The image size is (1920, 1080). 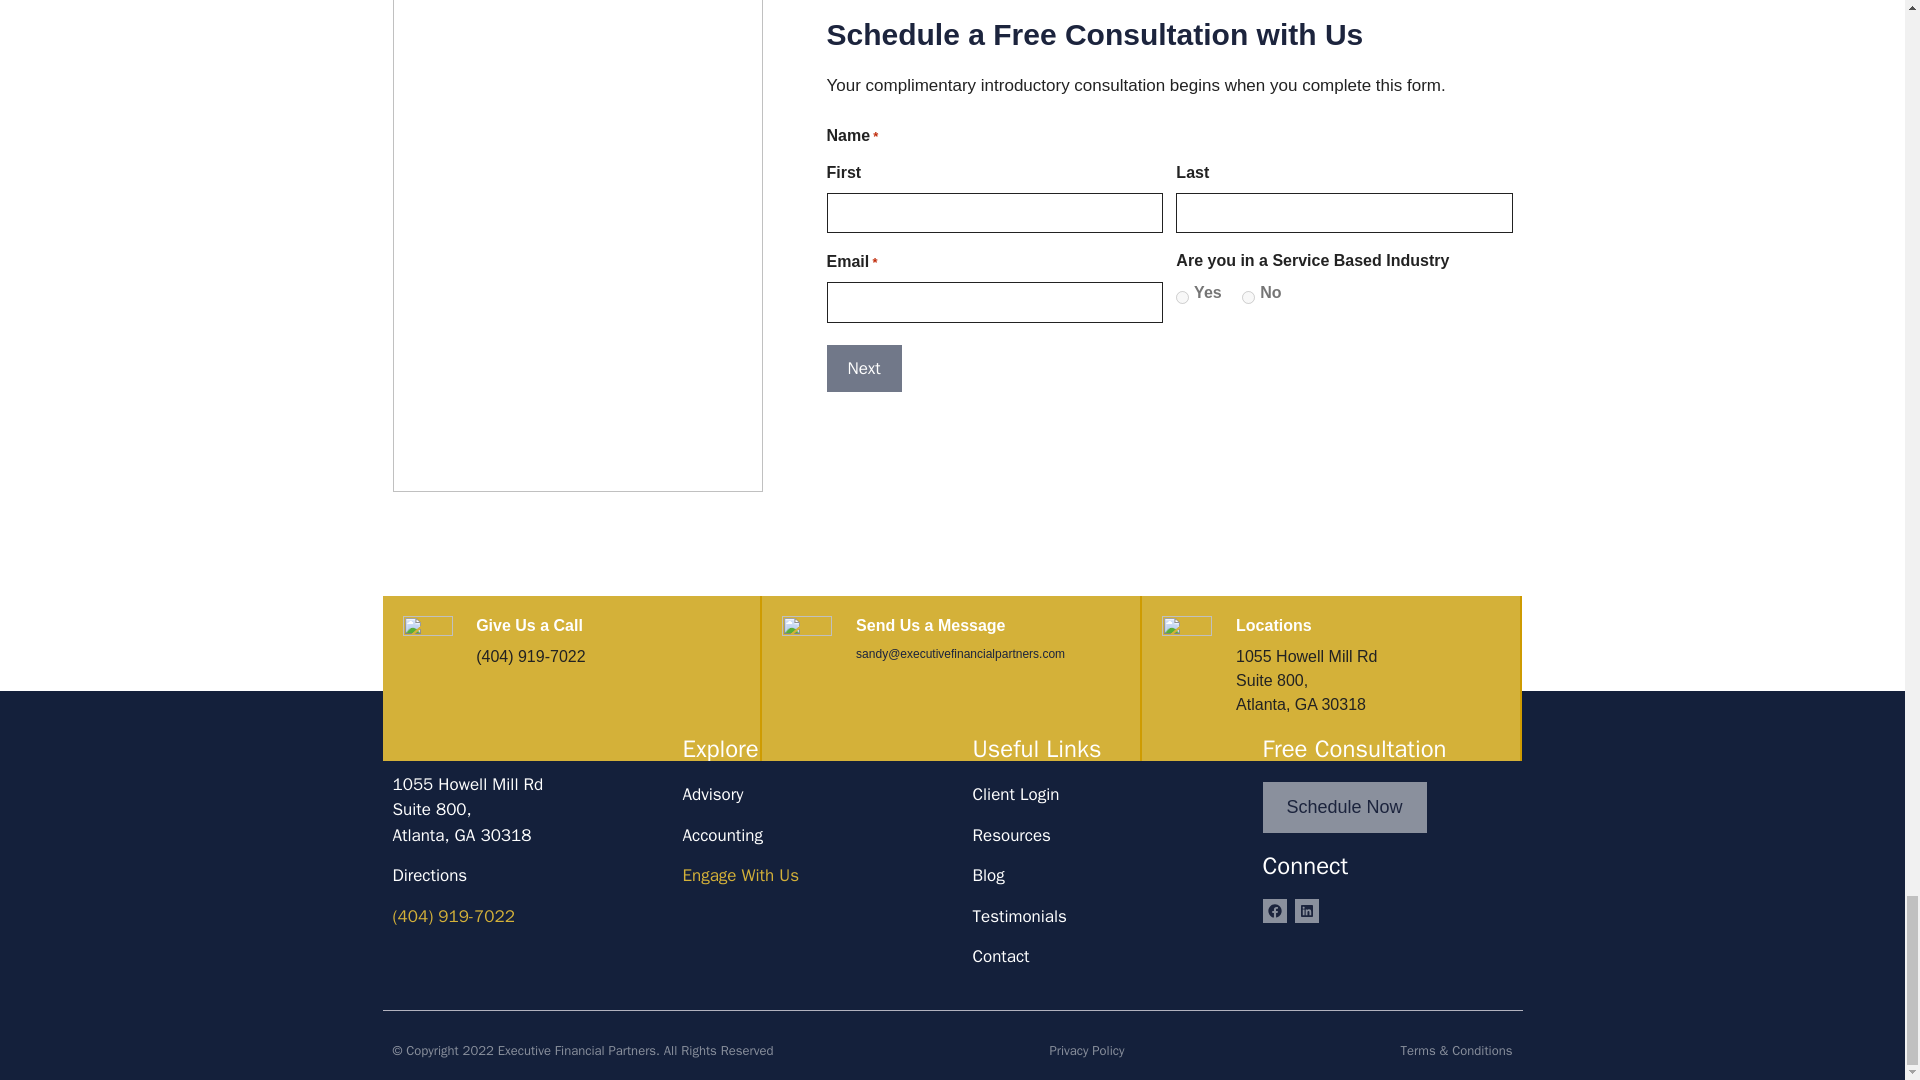 What do you see at coordinates (1182, 296) in the screenshot?
I see `Yes` at bounding box center [1182, 296].